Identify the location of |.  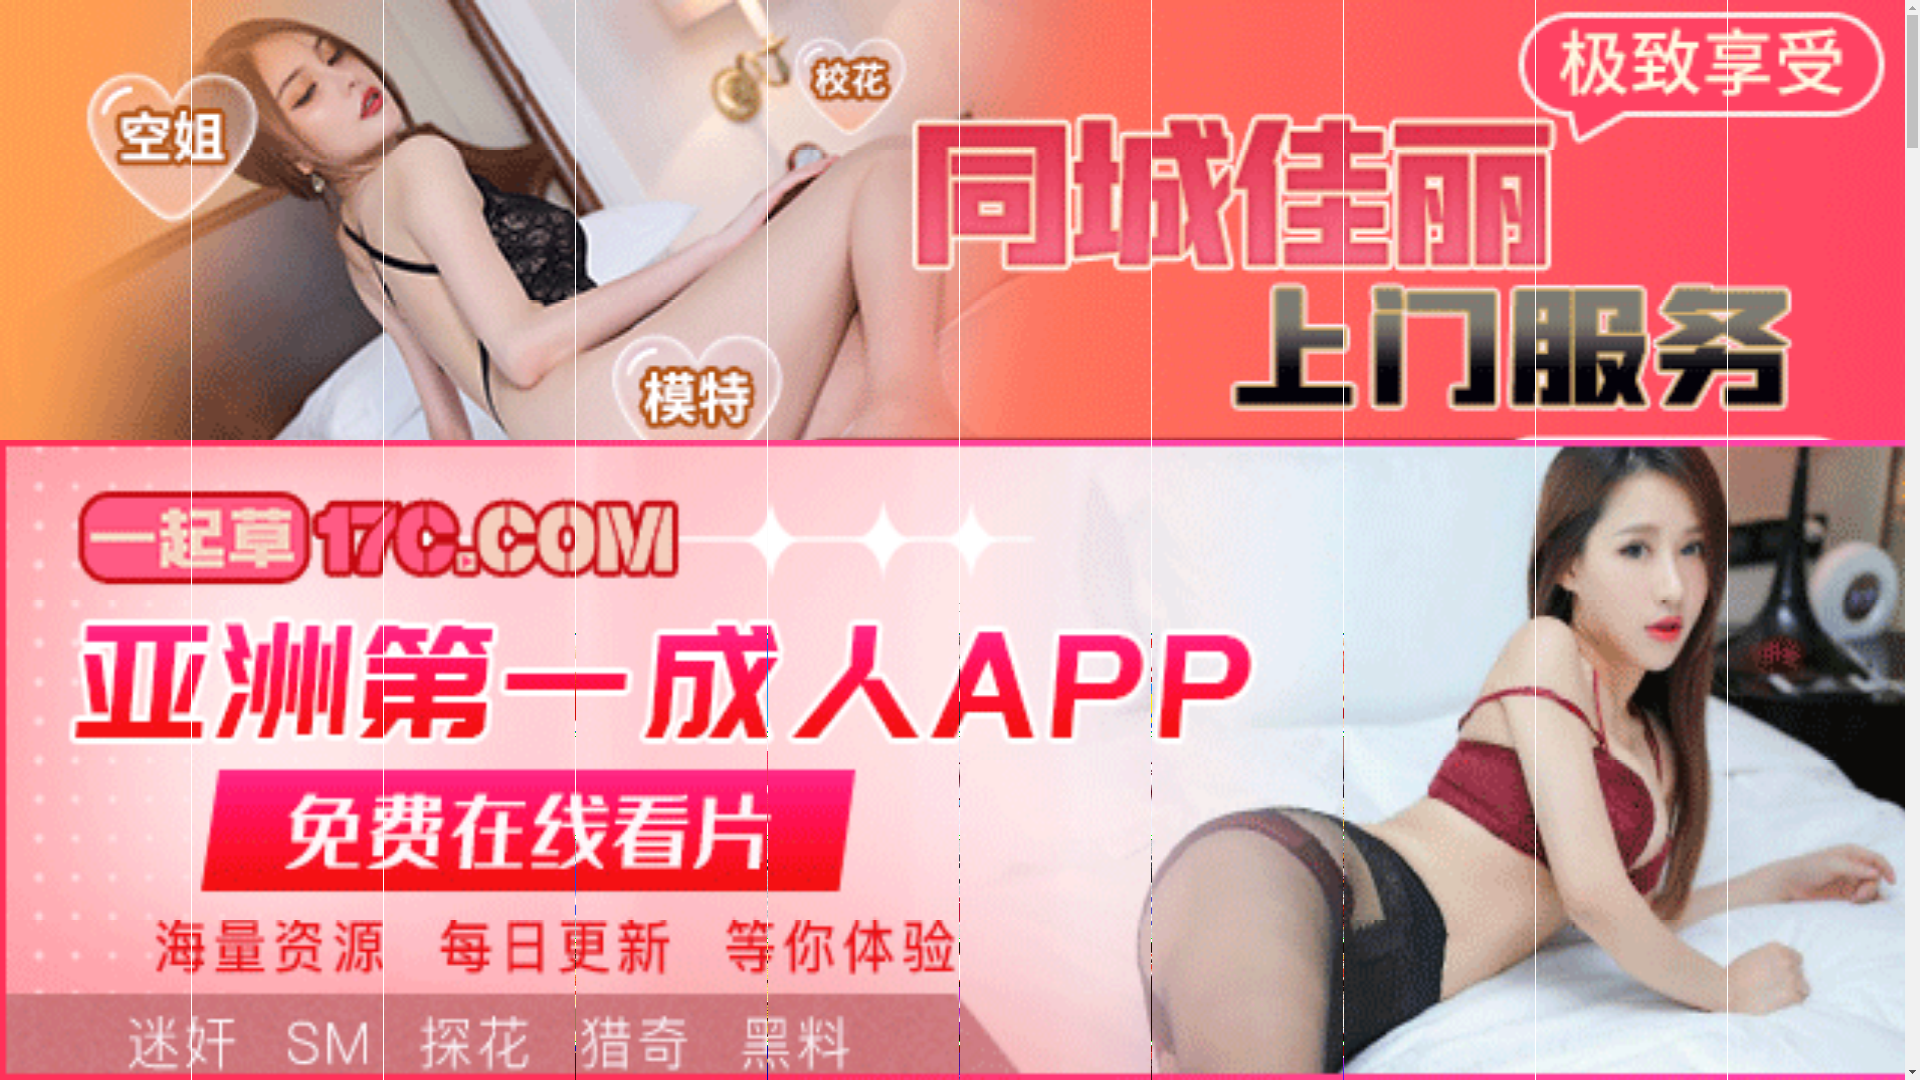
(1558, 622).